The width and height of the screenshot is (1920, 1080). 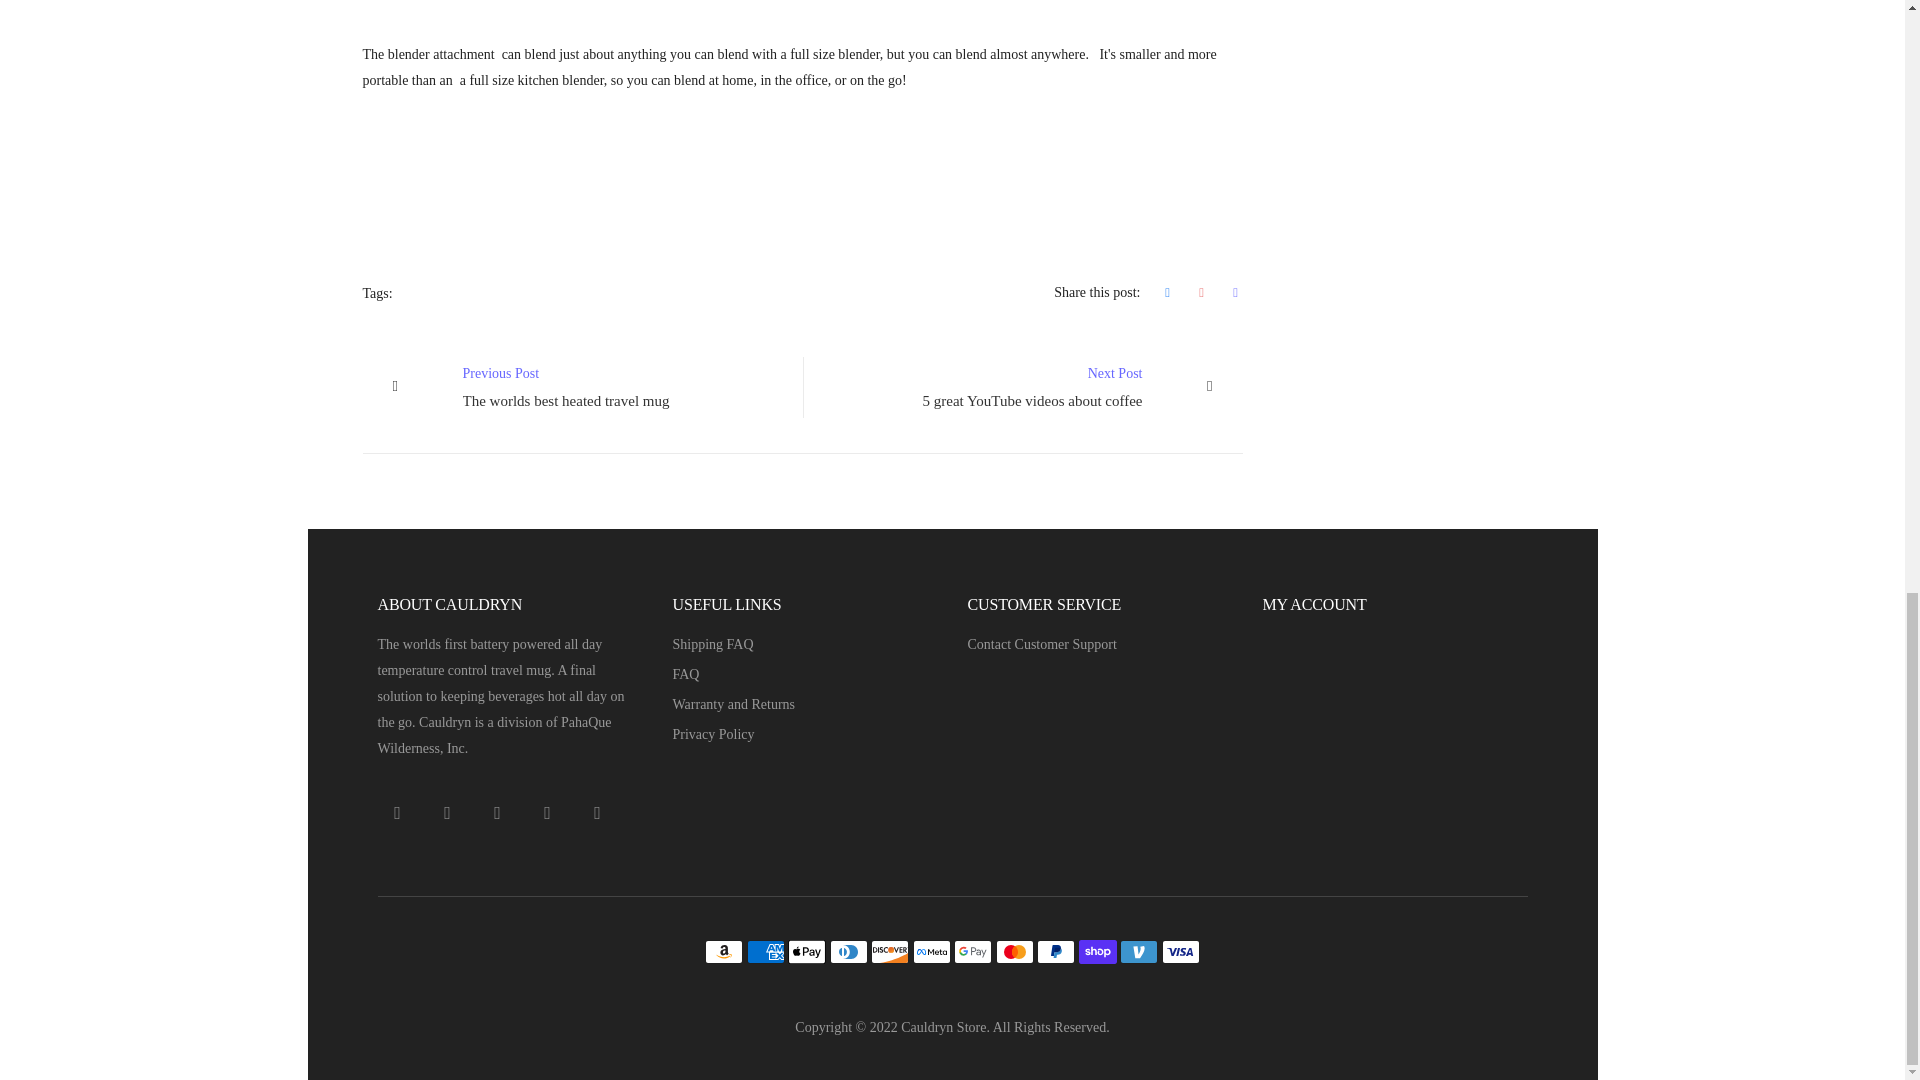 What do you see at coordinates (890, 952) in the screenshot?
I see `PayPal` at bounding box center [890, 952].